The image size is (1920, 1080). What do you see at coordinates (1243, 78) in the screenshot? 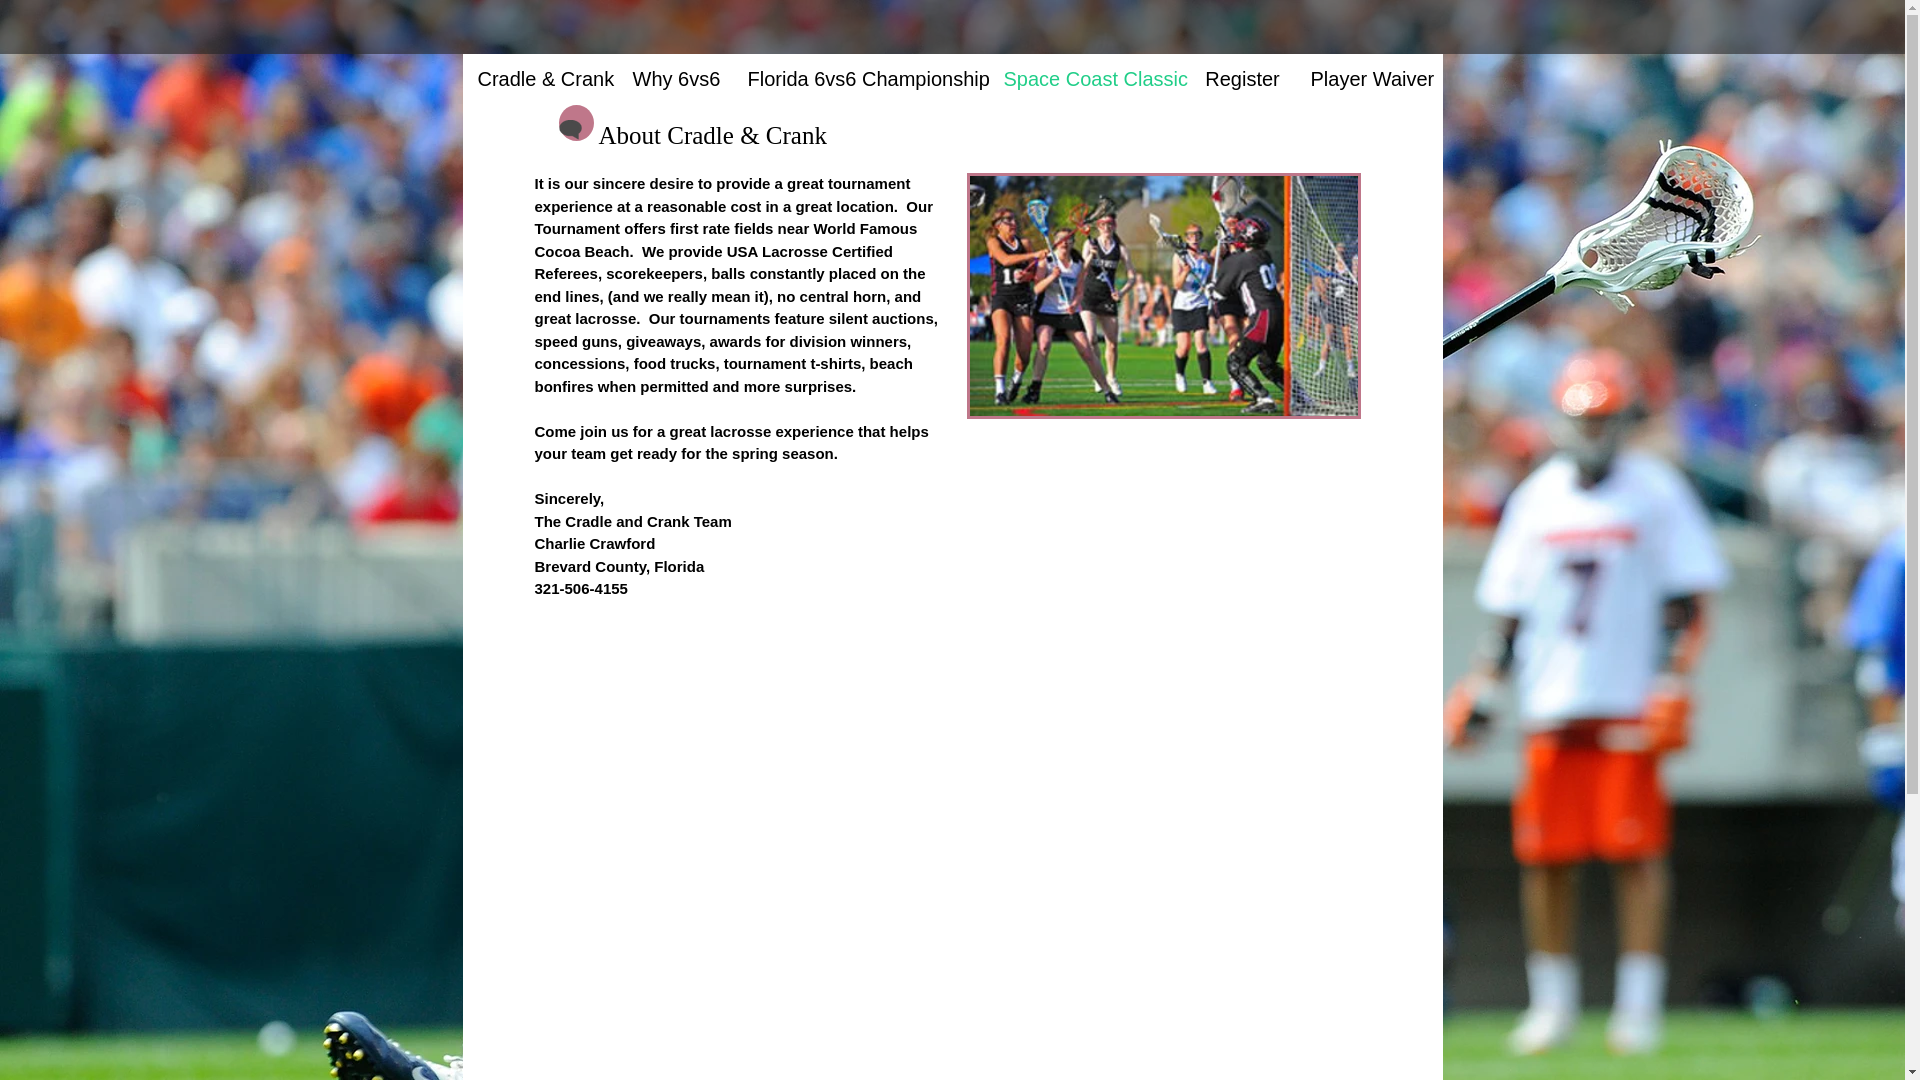
I see `Register` at bounding box center [1243, 78].